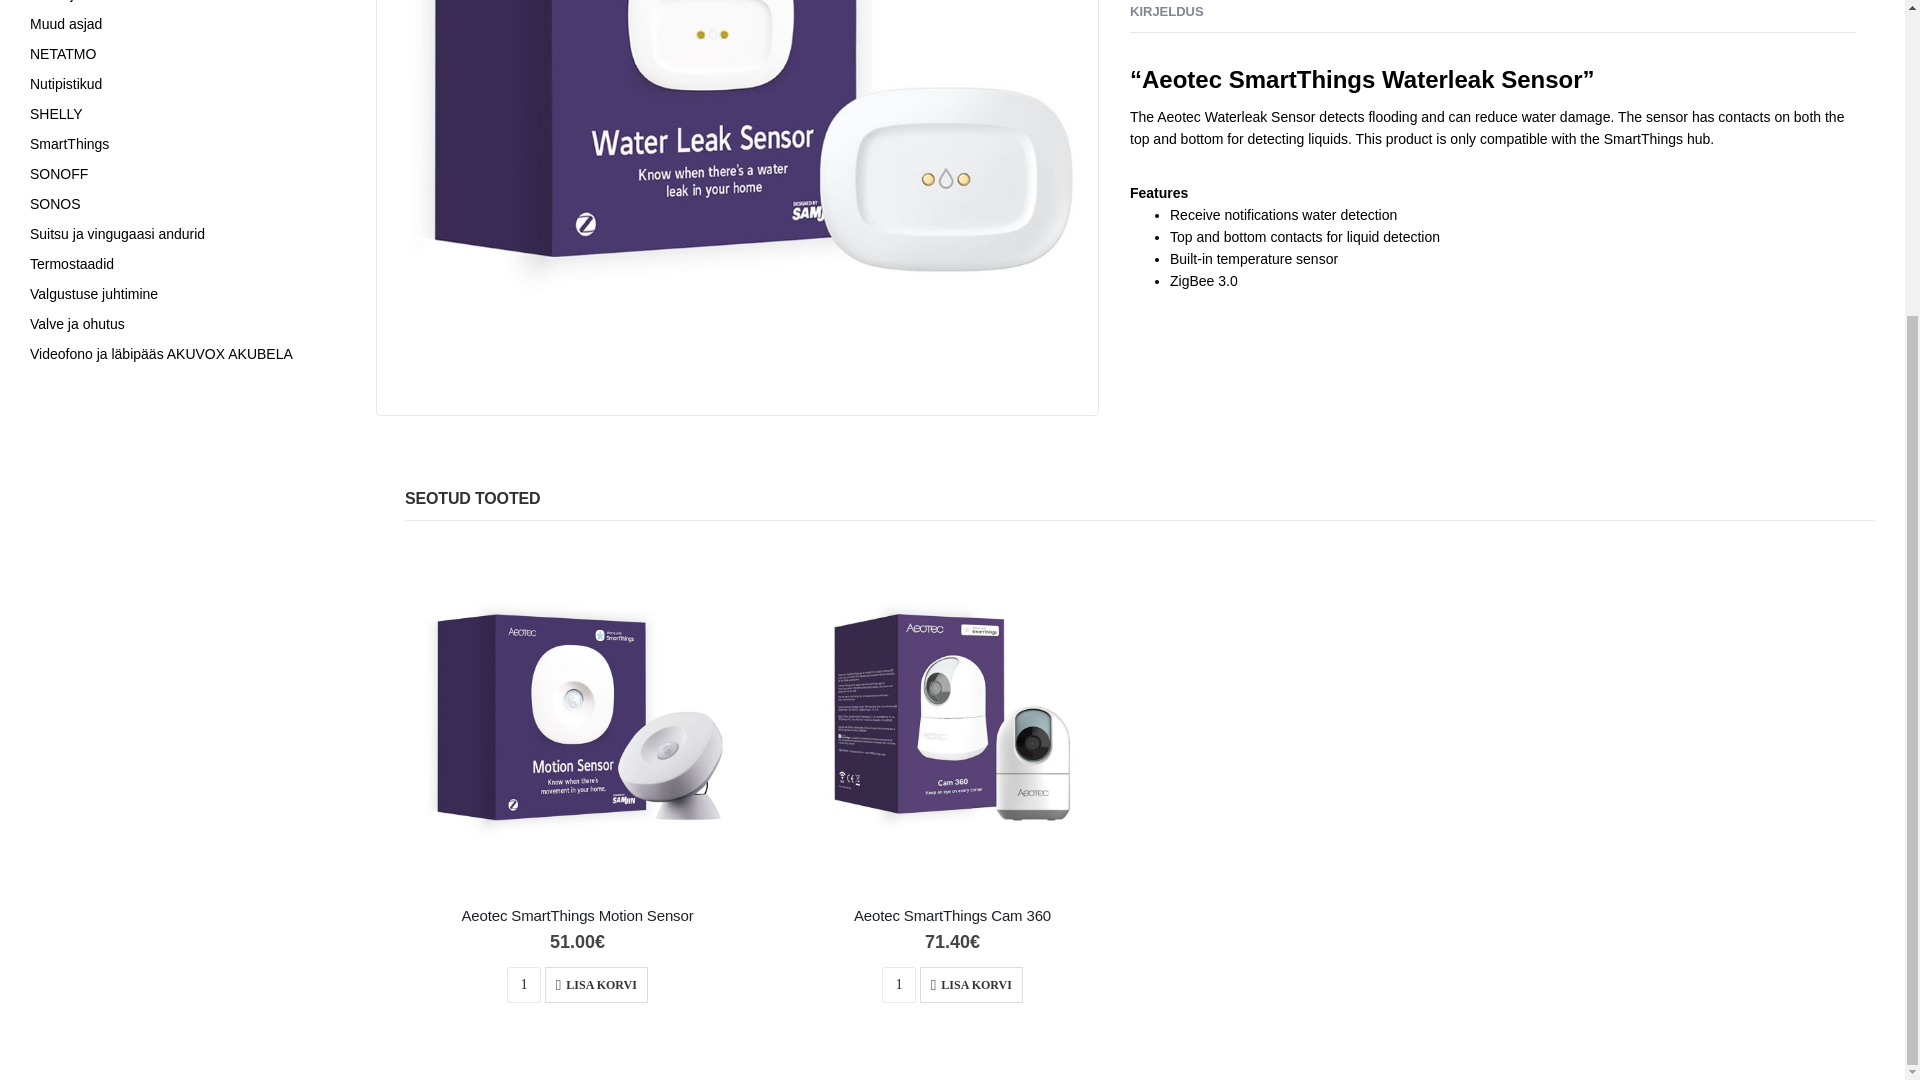 This screenshot has width=1920, height=1080. I want to click on Aeotec SmartThings Motion Sensor, so click(578, 916).